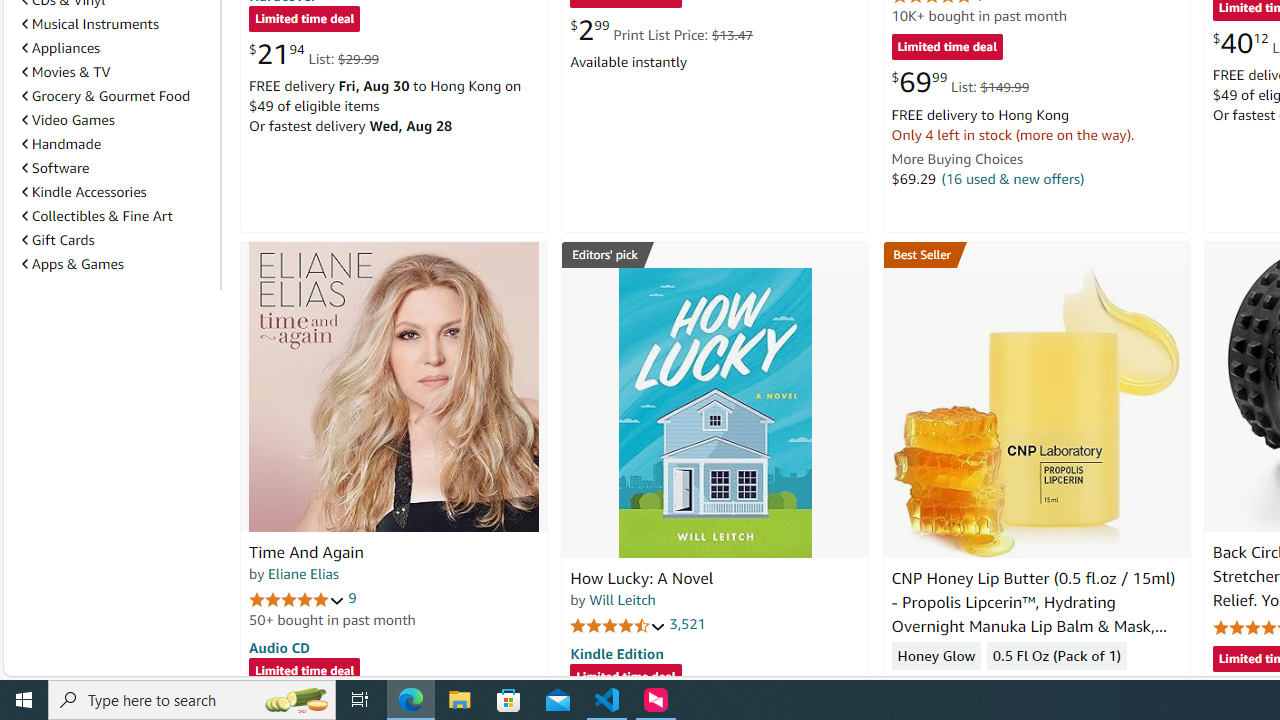 The image size is (1280, 720). What do you see at coordinates (660, 30) in the screenshot?
I see `$2.99 Print List Price: $13.47` at bounding box center [660, 30].